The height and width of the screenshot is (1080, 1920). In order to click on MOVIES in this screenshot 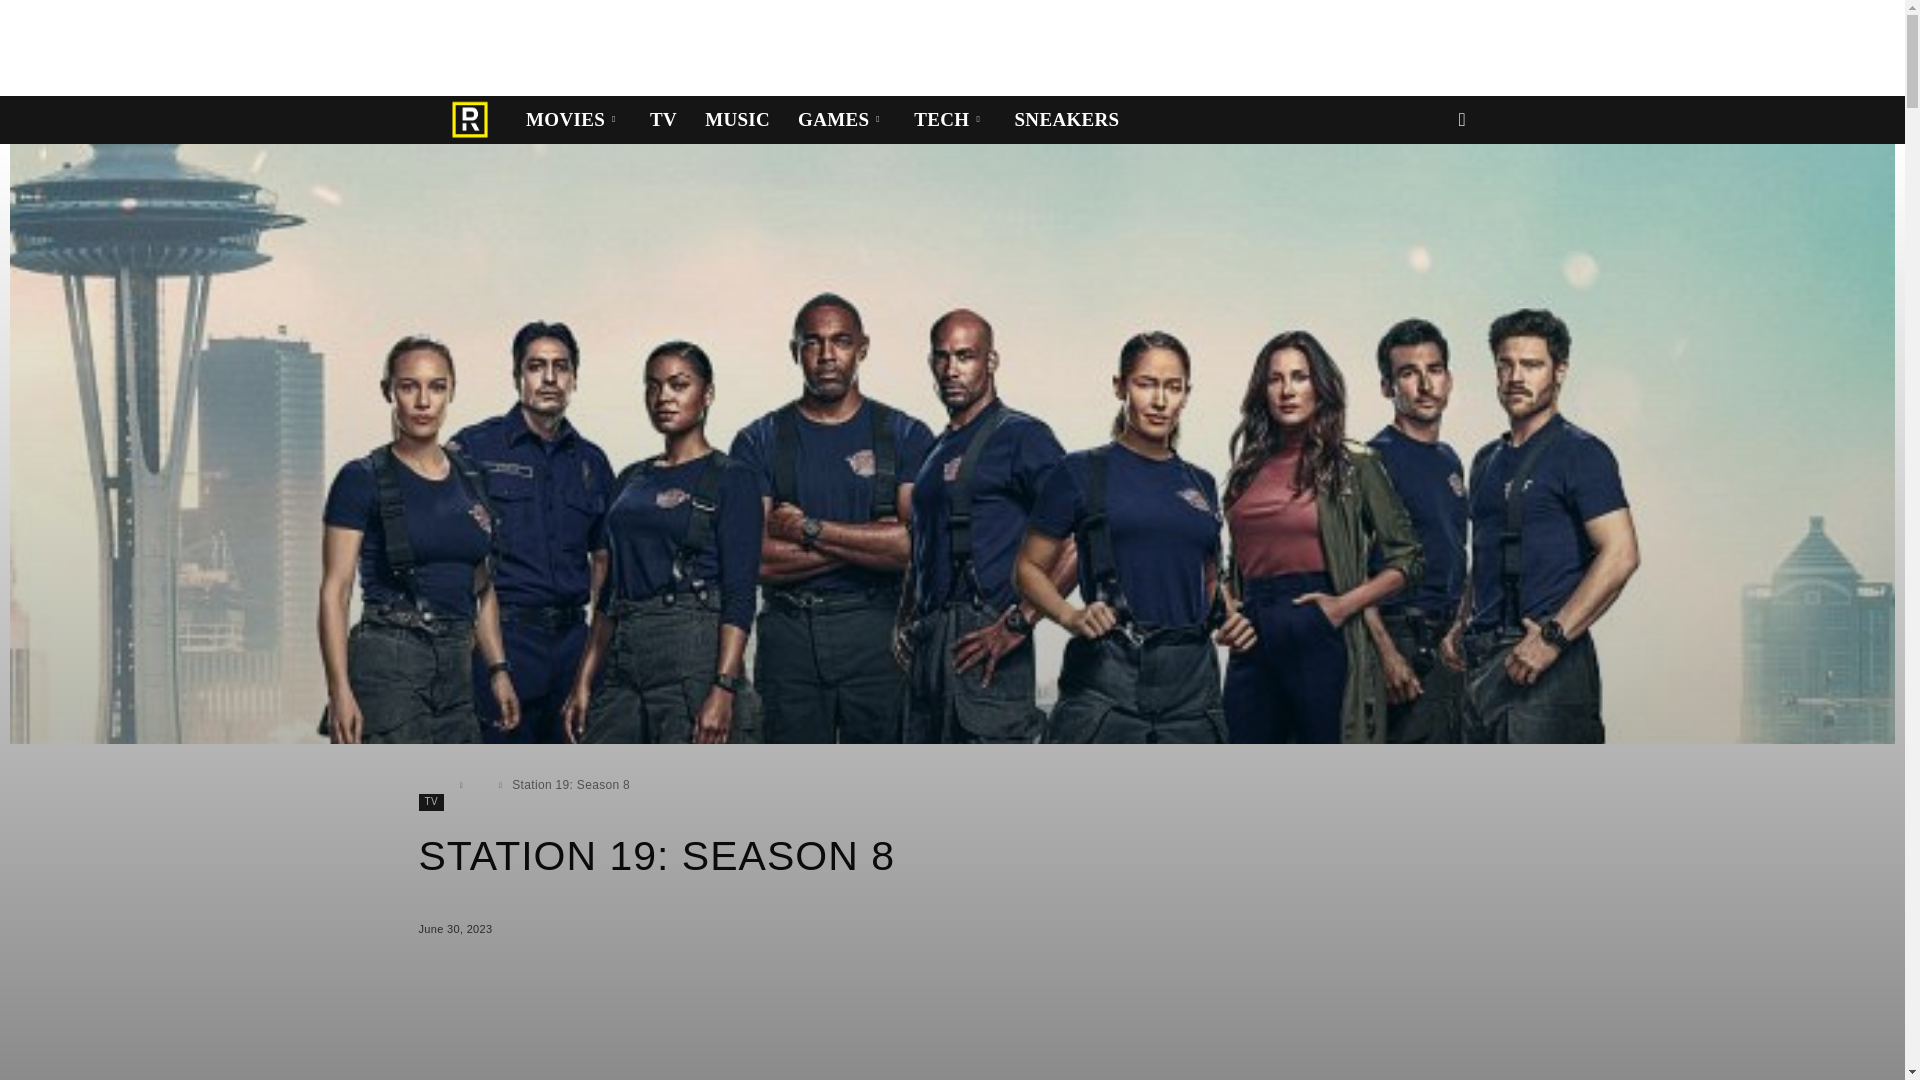, I will do `click(574, 120)`.